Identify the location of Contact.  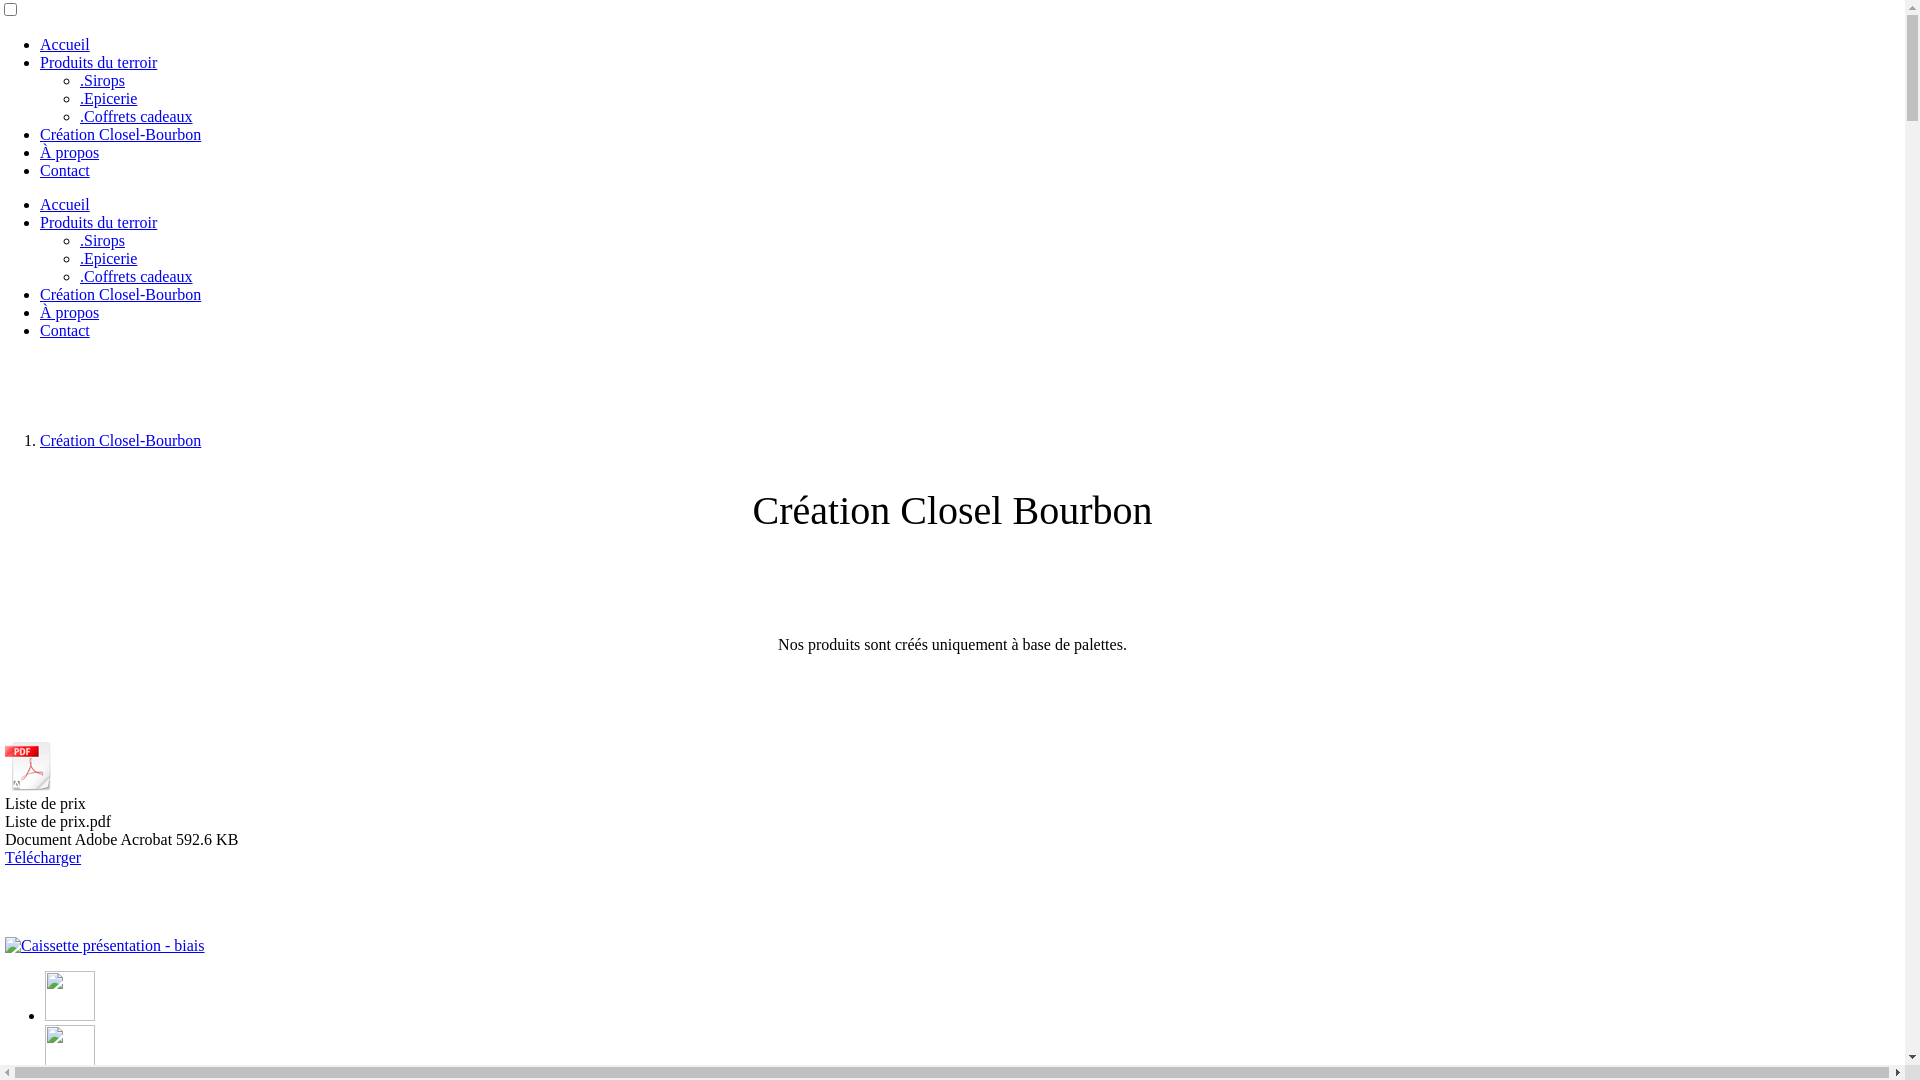
(65, 330).